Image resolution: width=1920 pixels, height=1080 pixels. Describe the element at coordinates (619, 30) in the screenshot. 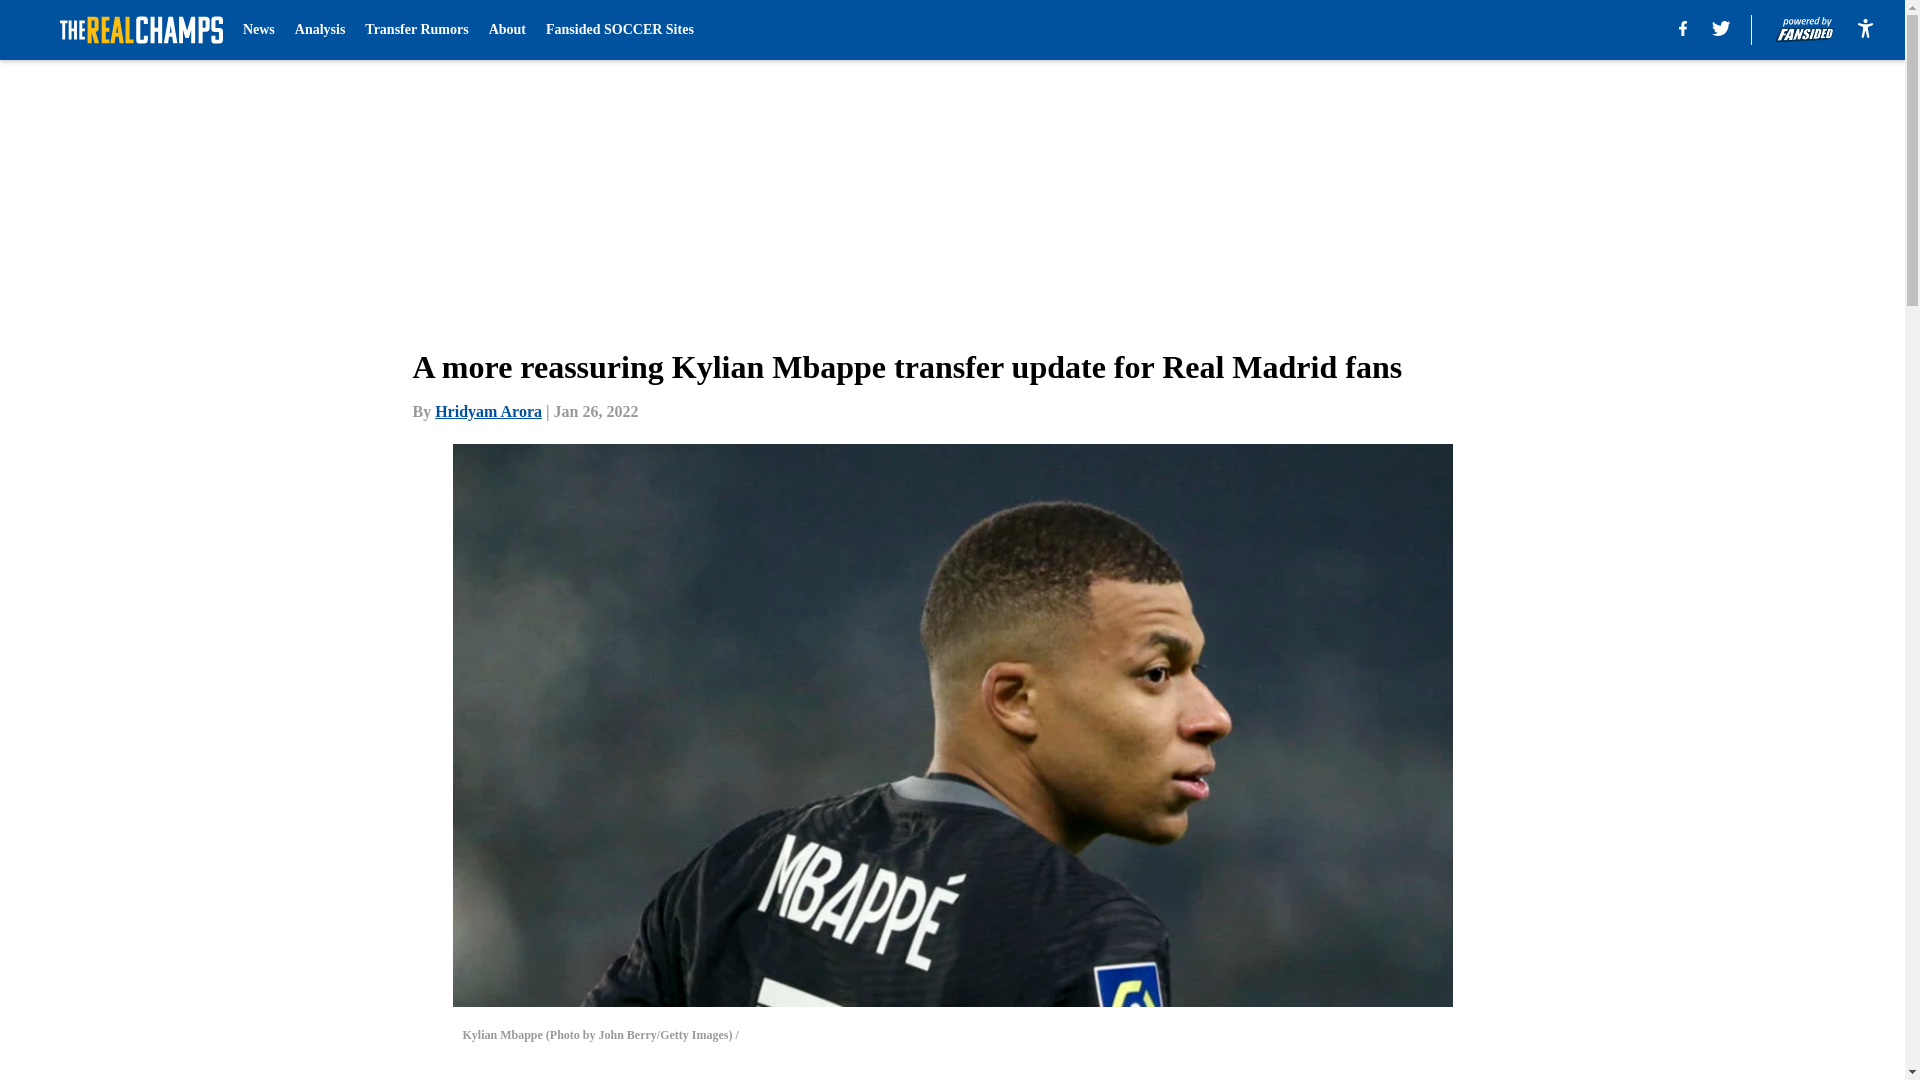

I see `Fansided SOCCER Sites` at that location.